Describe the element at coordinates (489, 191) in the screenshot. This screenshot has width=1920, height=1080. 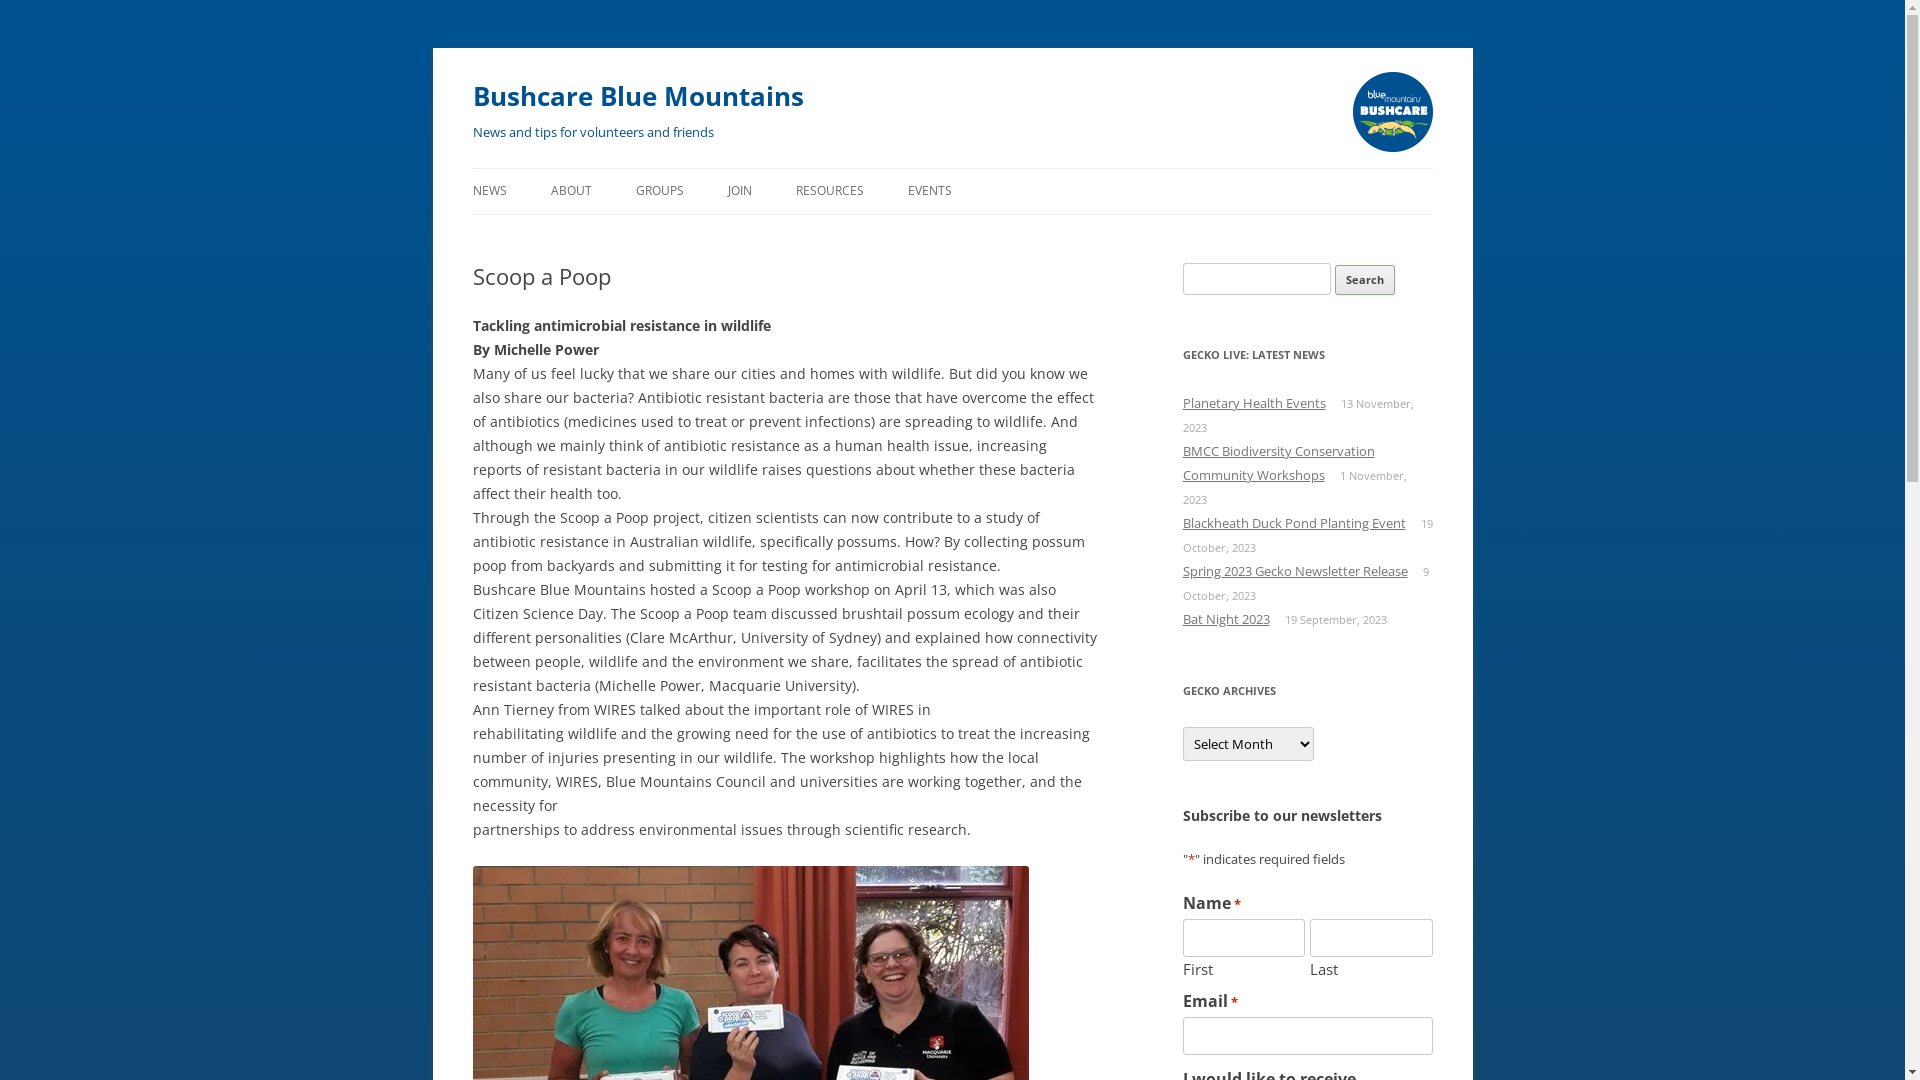
I see `NEWS` at that location.